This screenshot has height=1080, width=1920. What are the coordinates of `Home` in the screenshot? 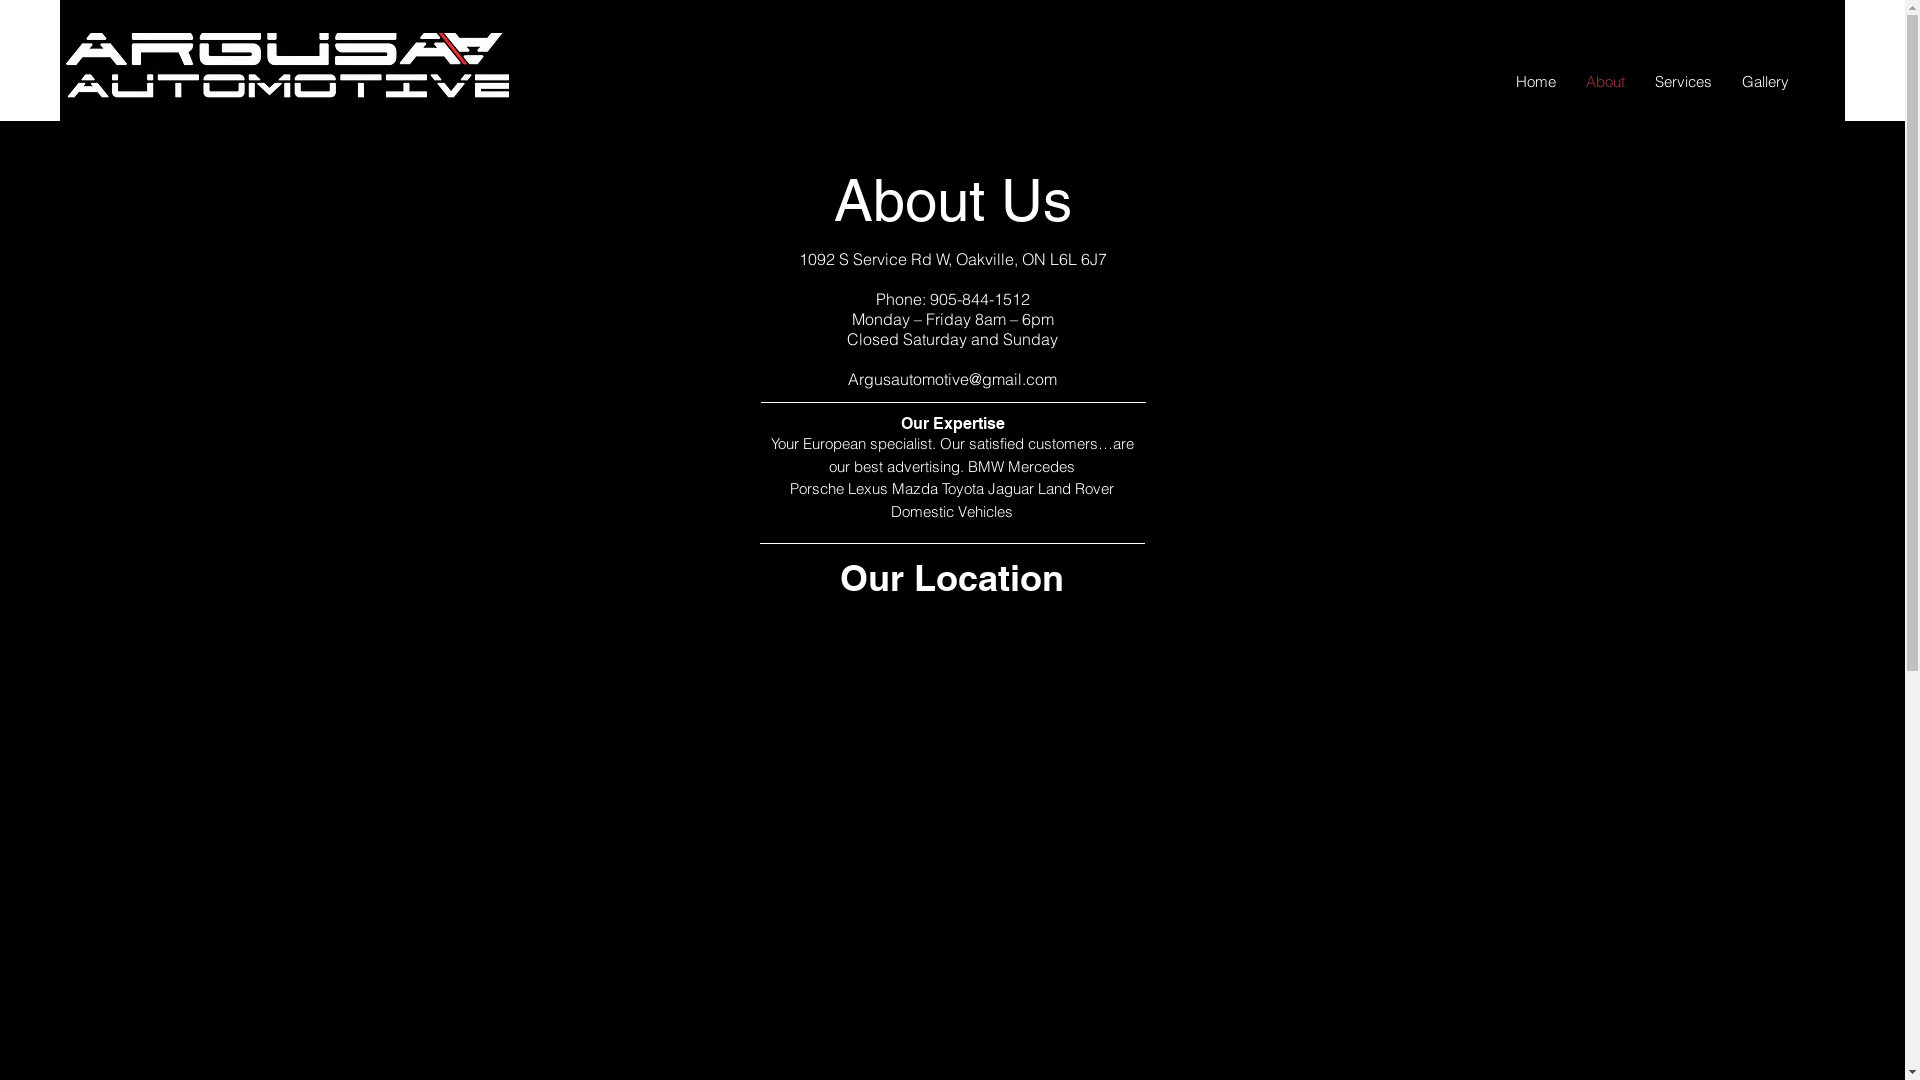 It's located at (1536, 82).